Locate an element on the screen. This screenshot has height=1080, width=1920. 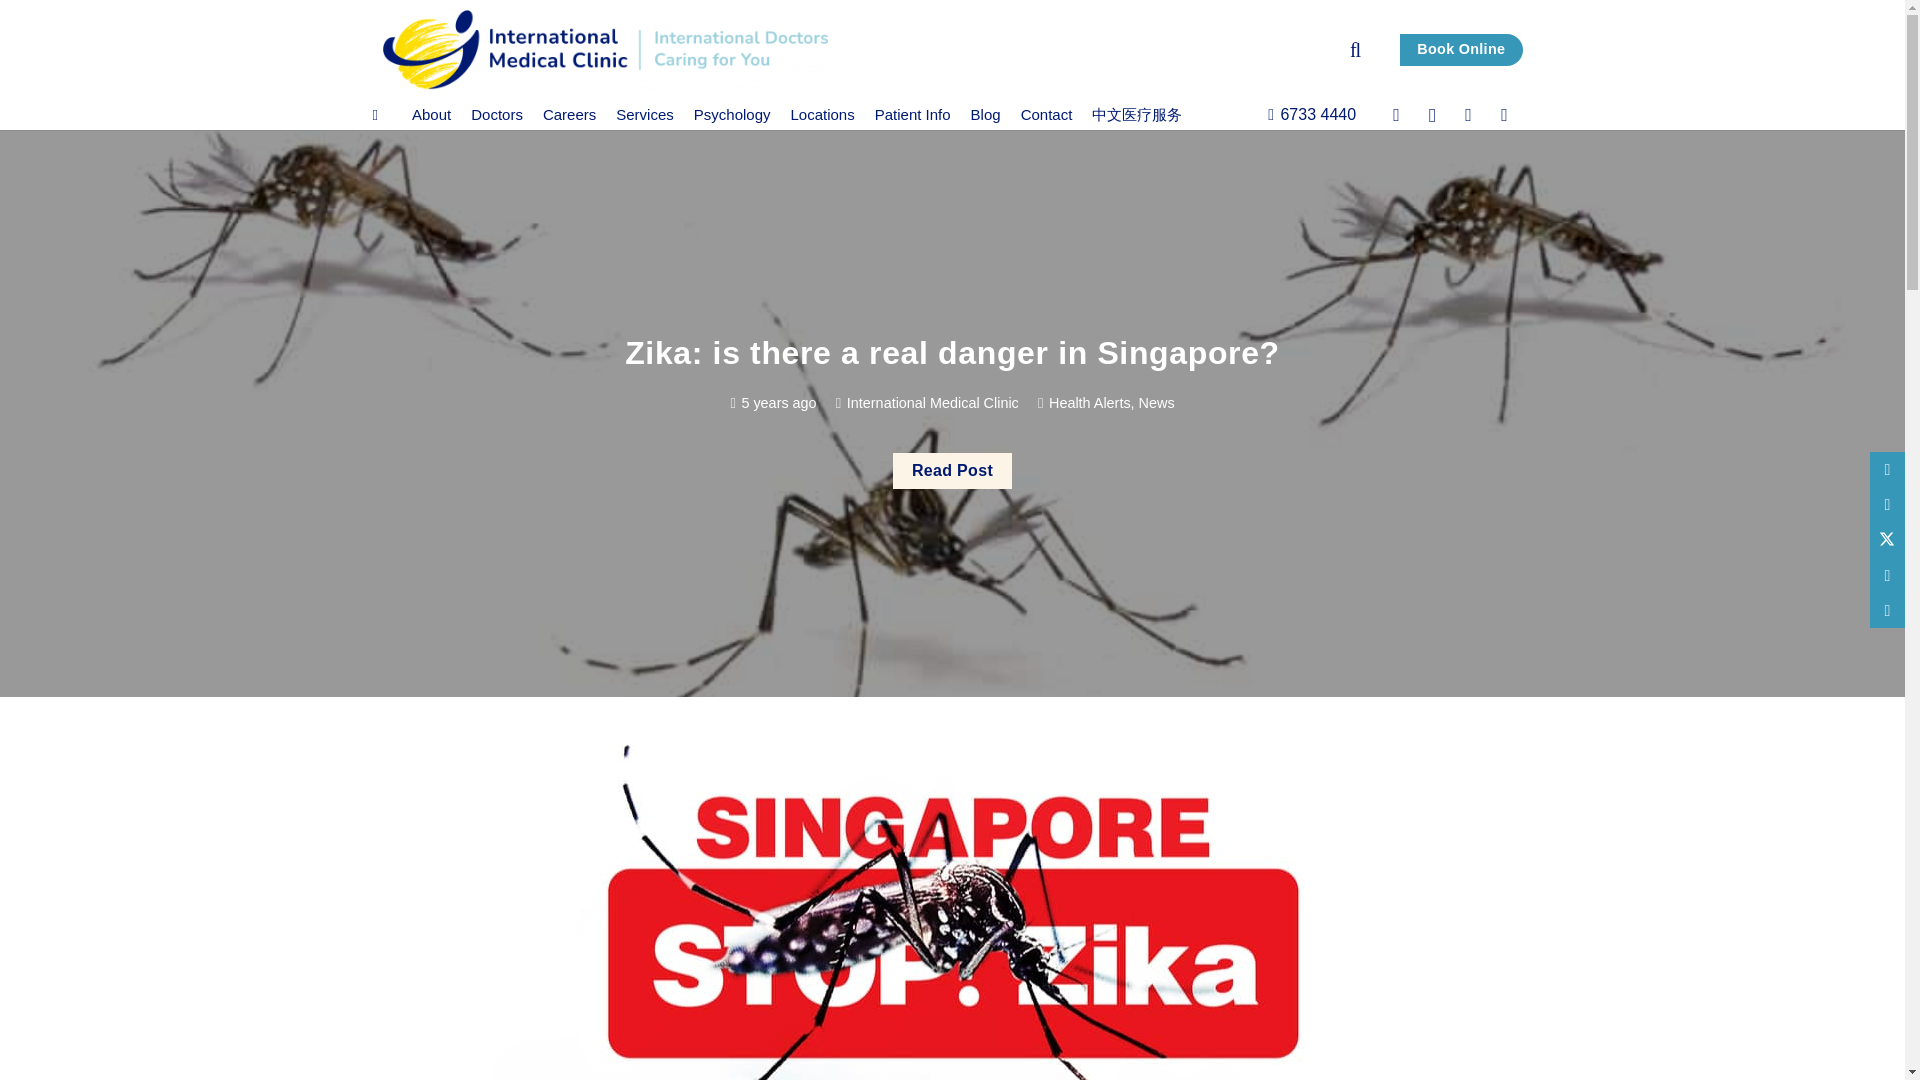
Psychology is located at coordinates (732, 114).